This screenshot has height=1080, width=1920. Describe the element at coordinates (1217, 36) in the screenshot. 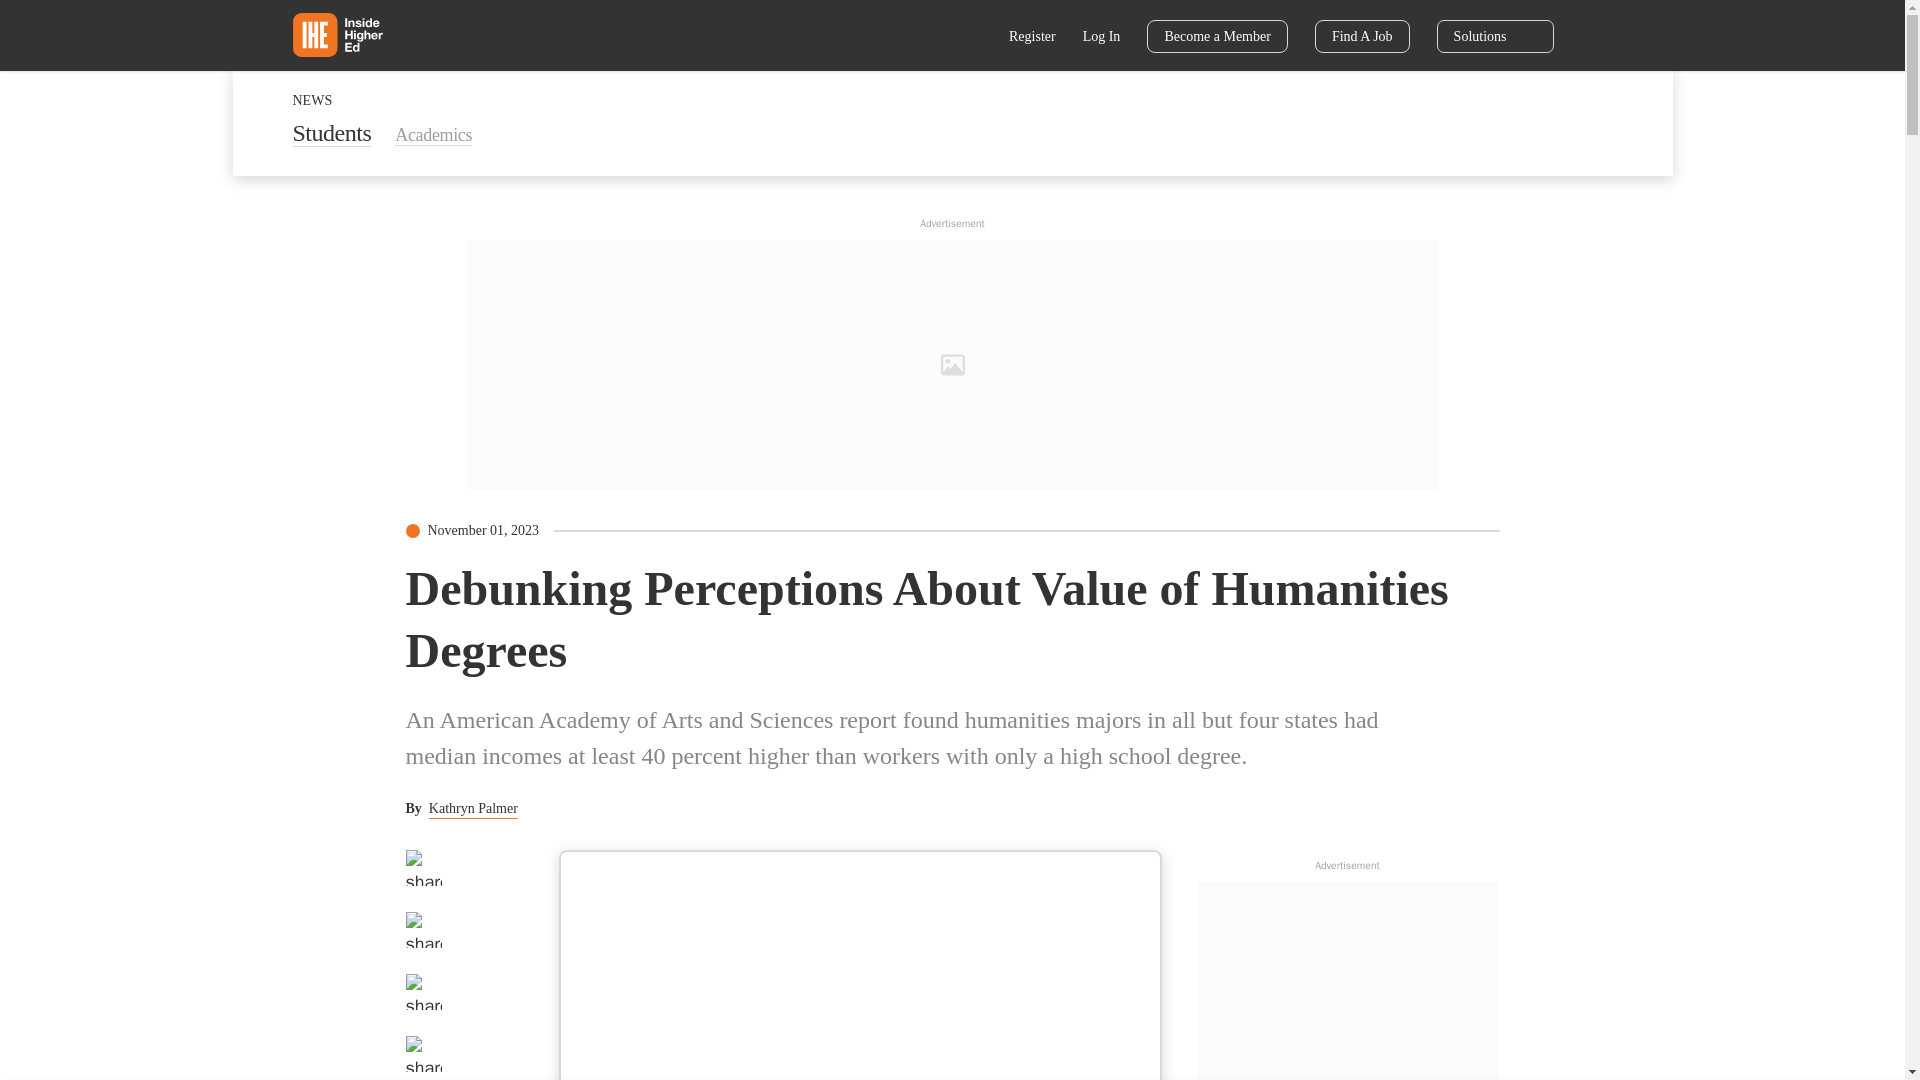

I see `Become a Member` at that location.